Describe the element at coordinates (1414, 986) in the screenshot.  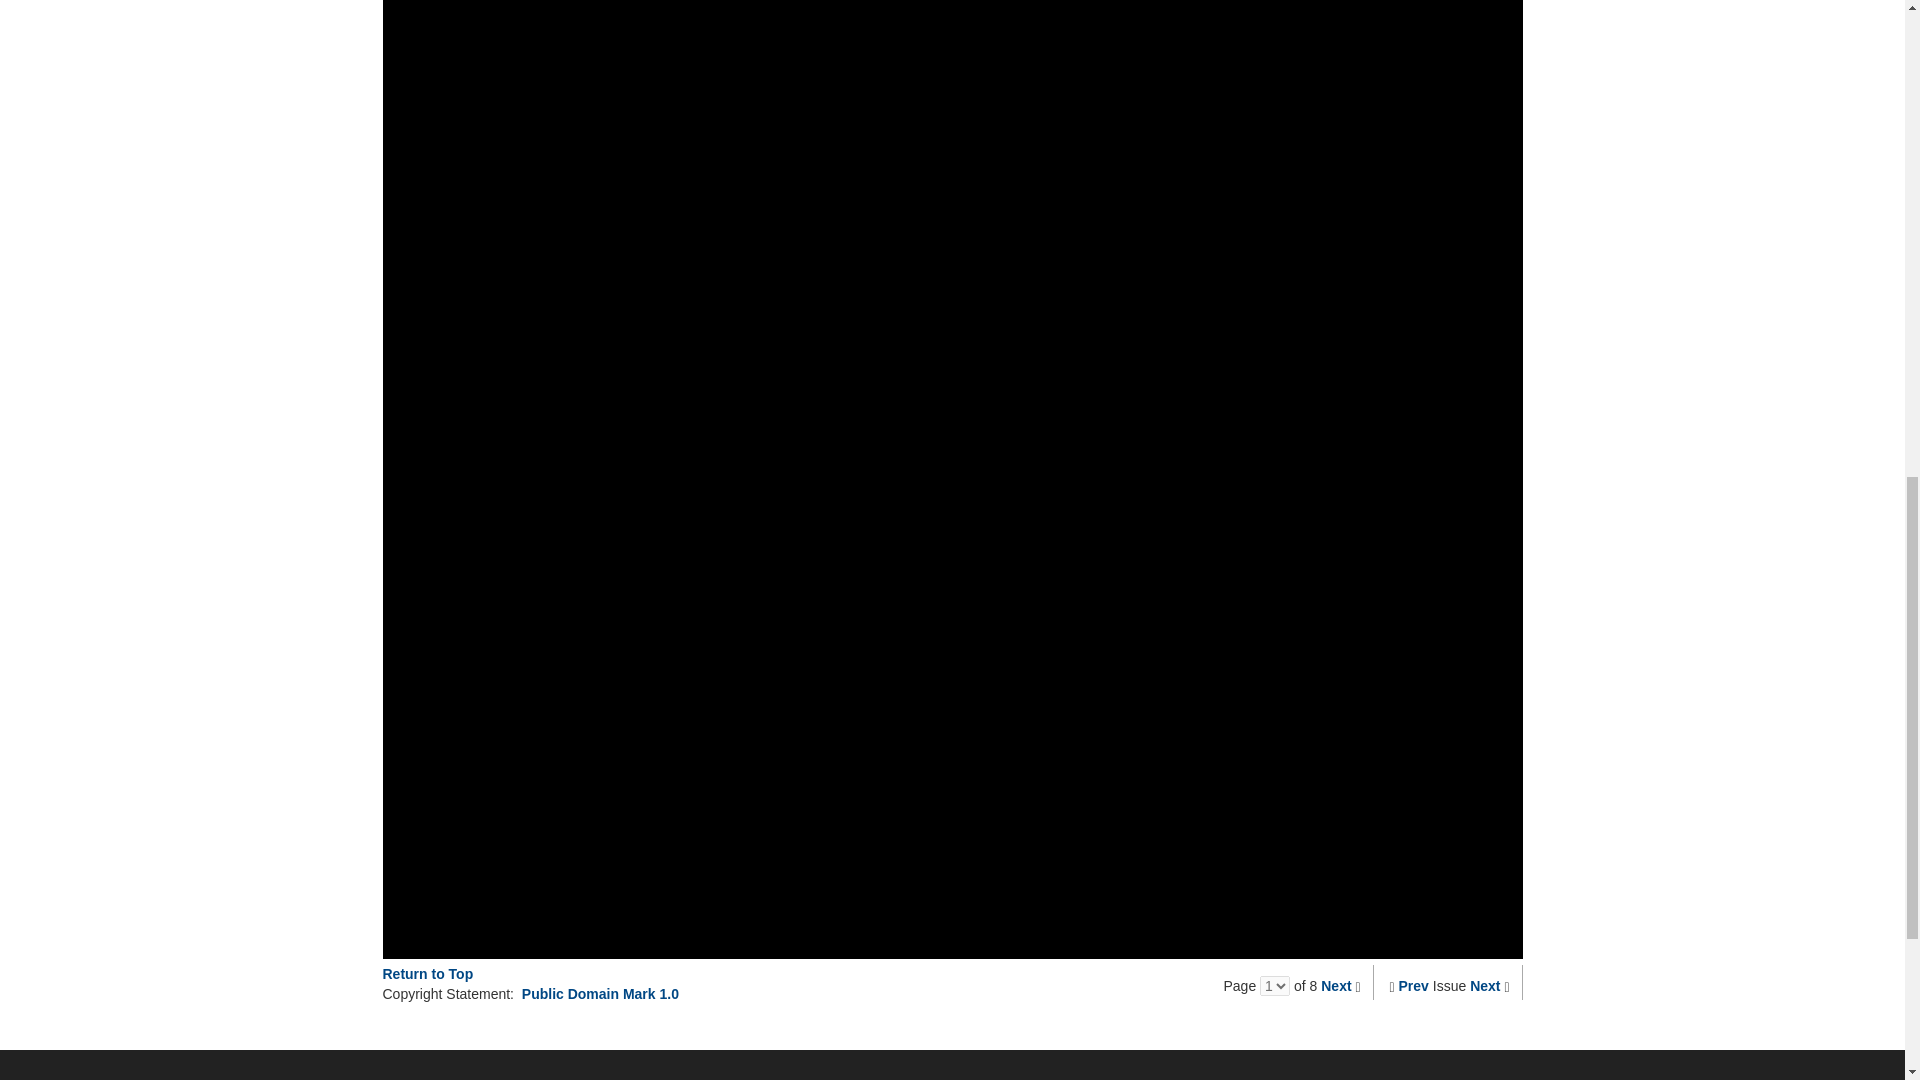
I see `Prev` at that location.